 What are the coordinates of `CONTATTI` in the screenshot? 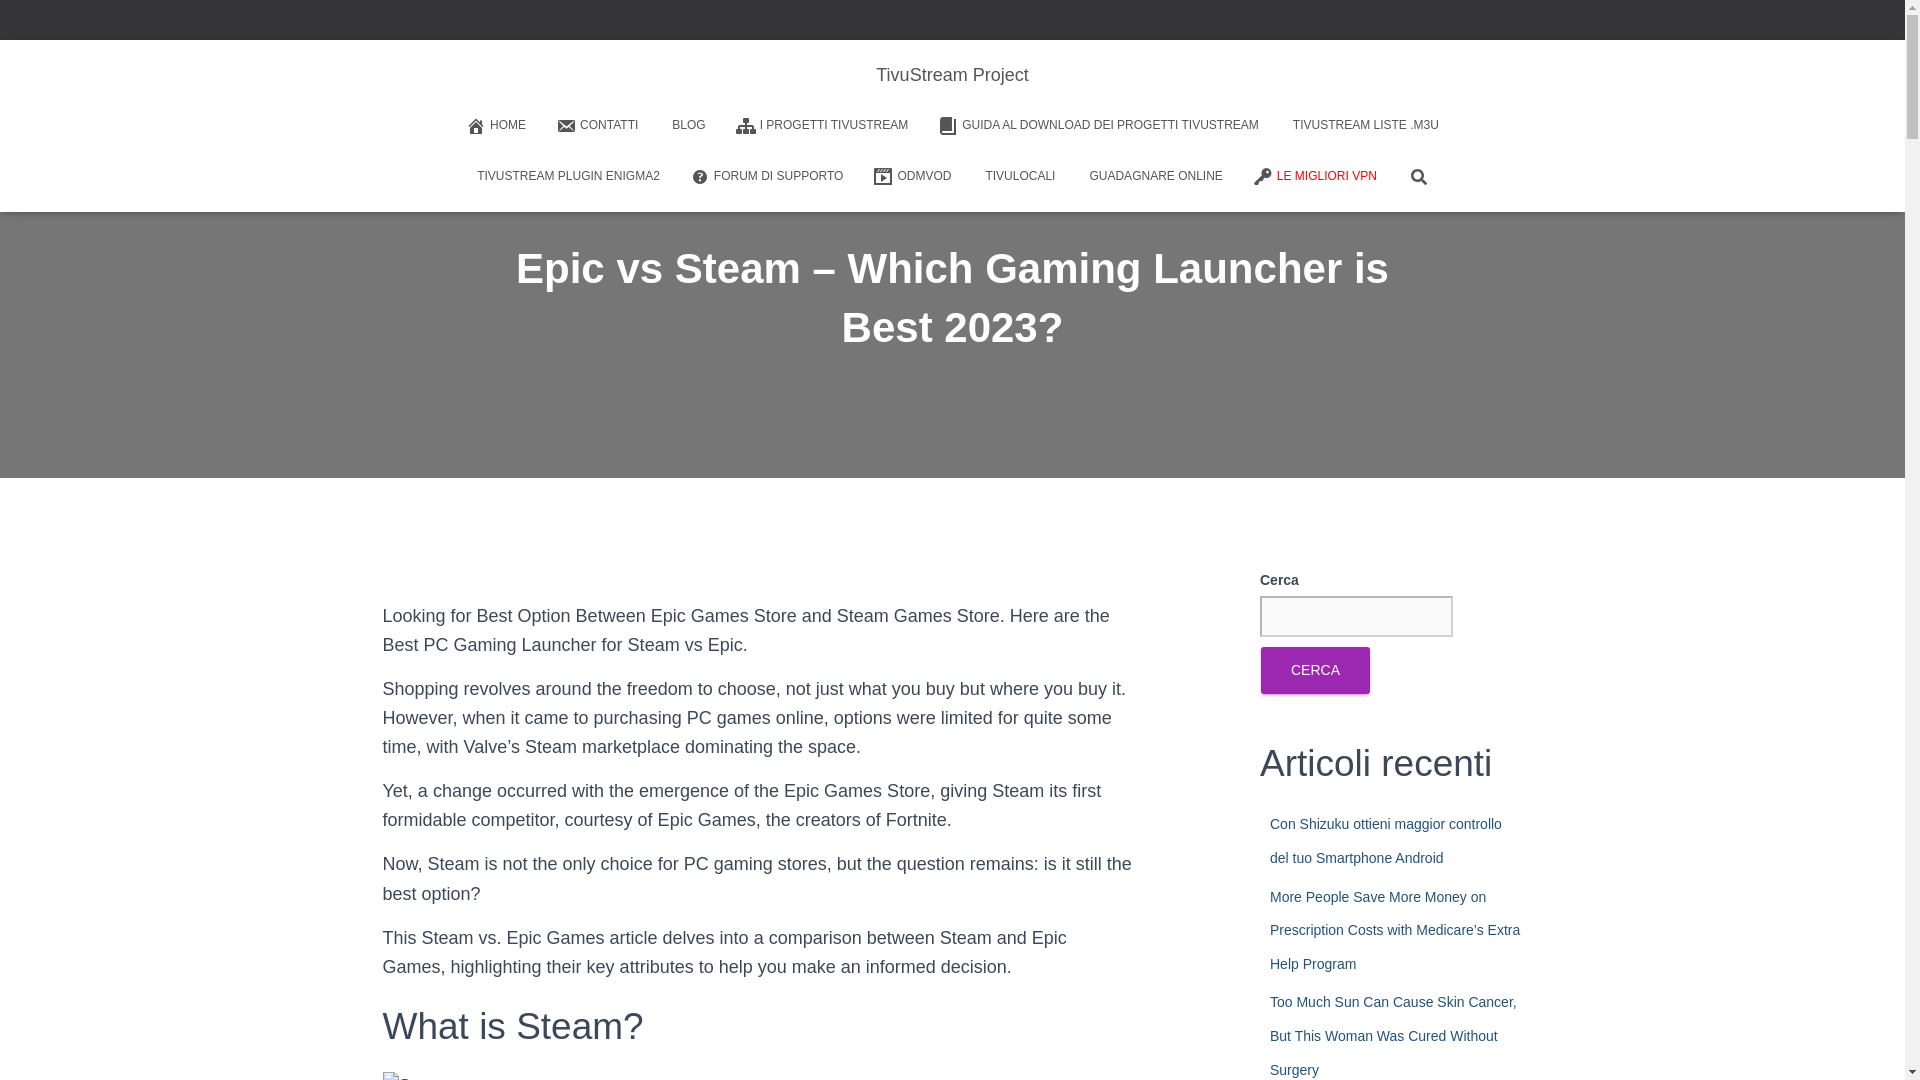 It's located at (596, 125).